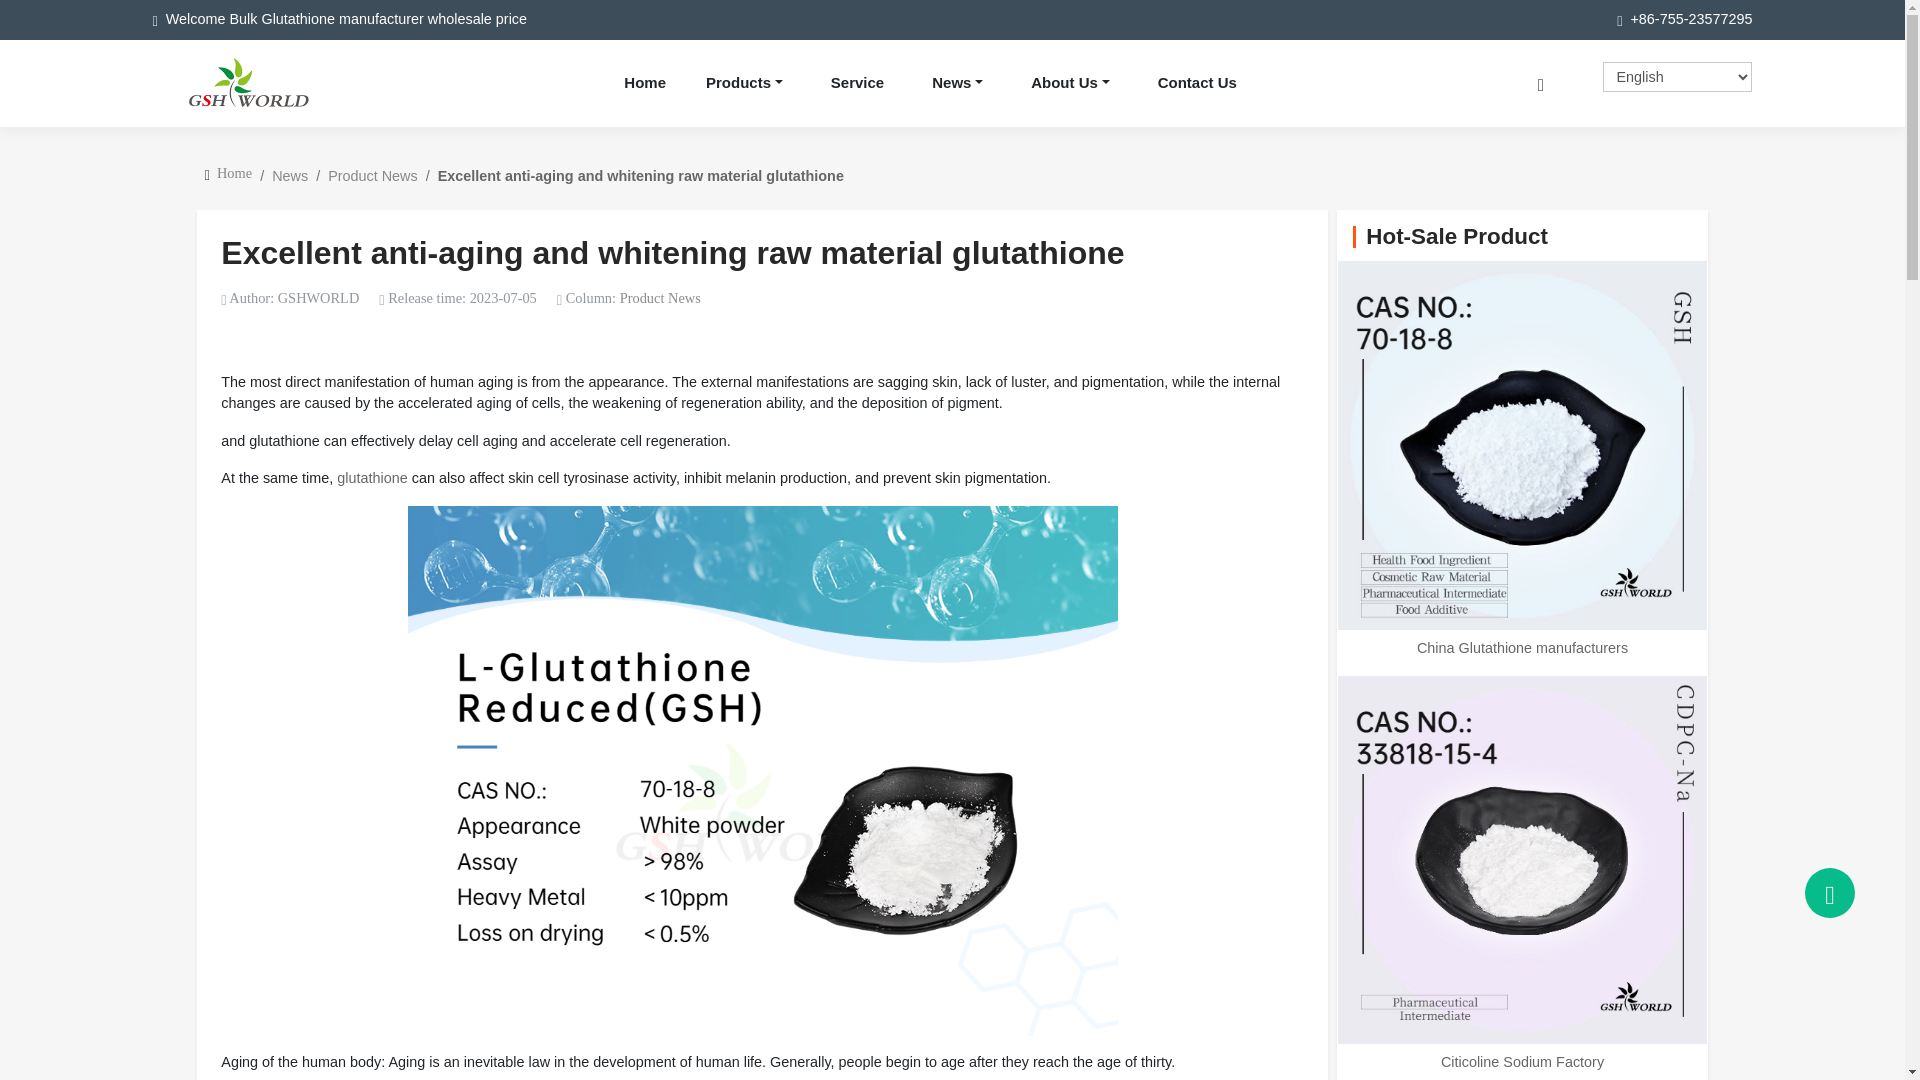 This screenshot has width=1920, height=1080. What do you see at coordinates (234, 173) in the screenshot?
I see `Home` at bounding box center [234, 173].